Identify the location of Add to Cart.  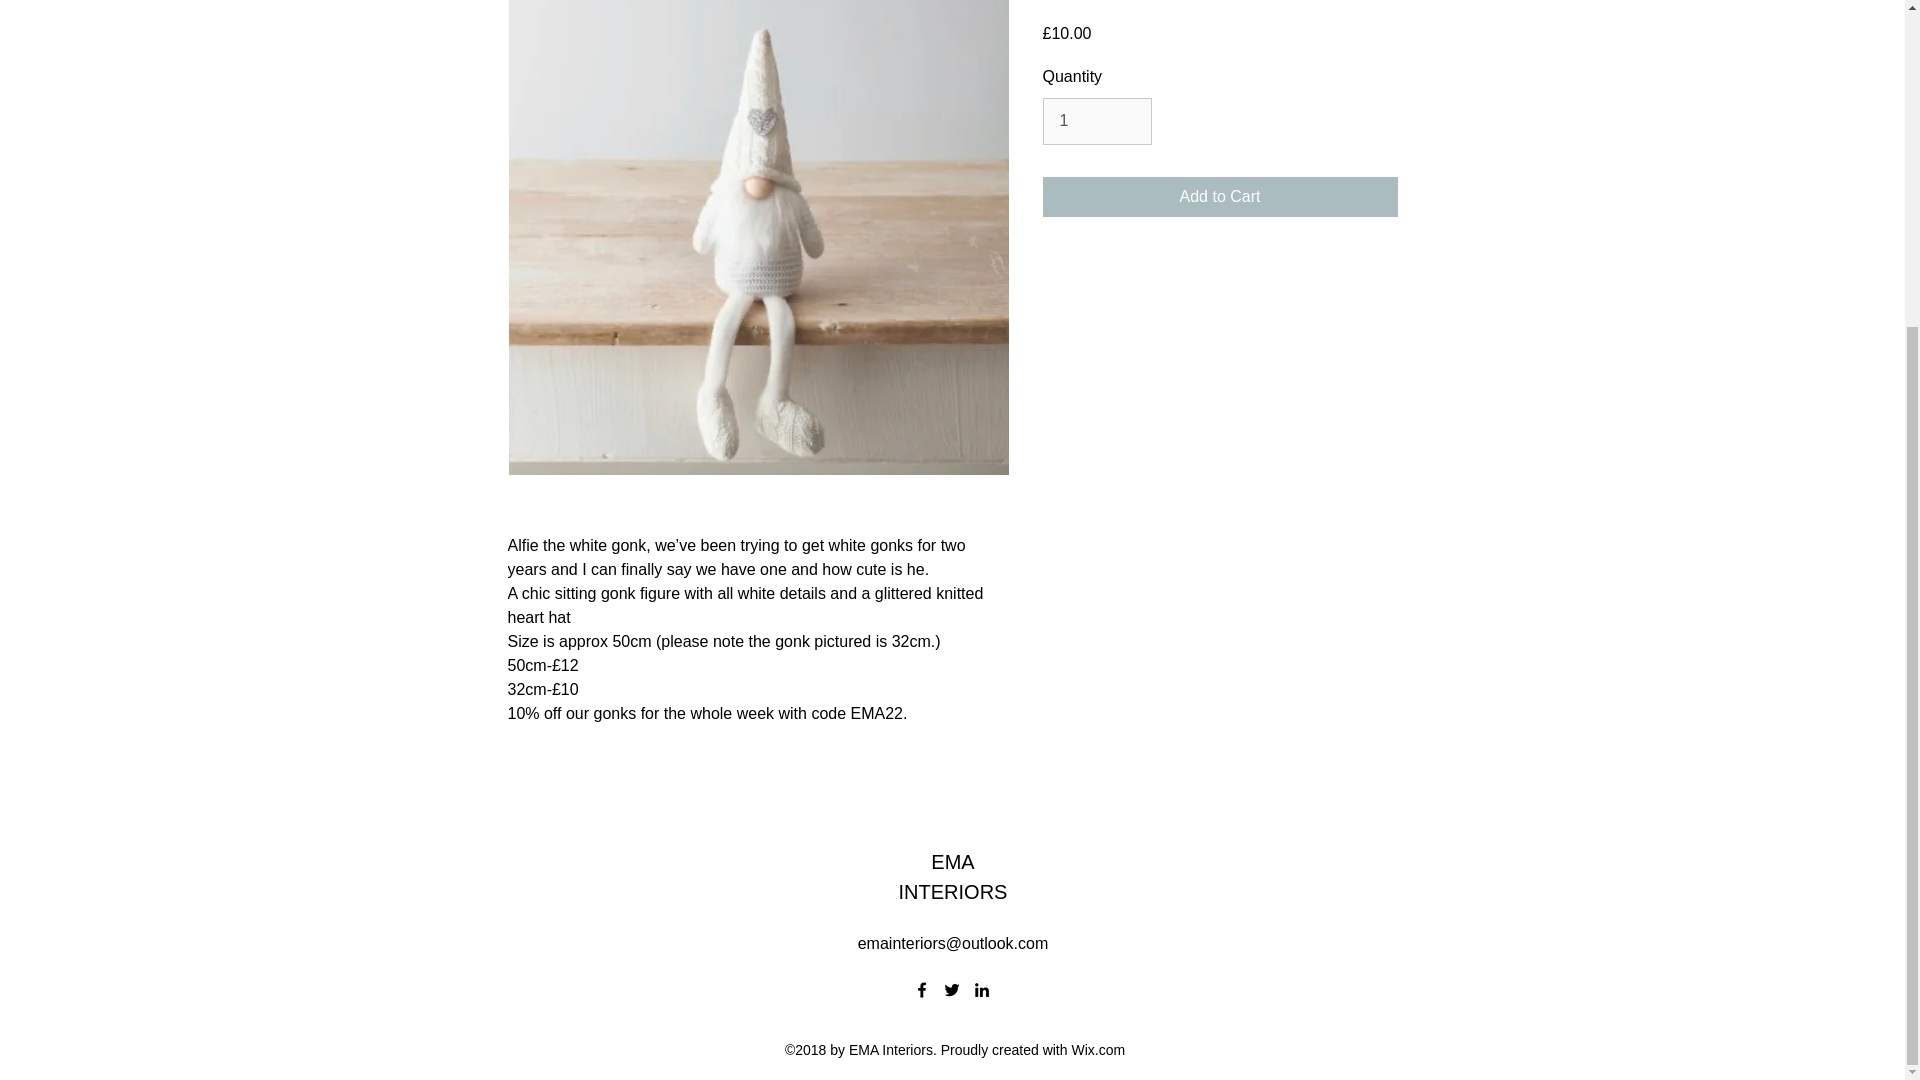
(1220, 197).